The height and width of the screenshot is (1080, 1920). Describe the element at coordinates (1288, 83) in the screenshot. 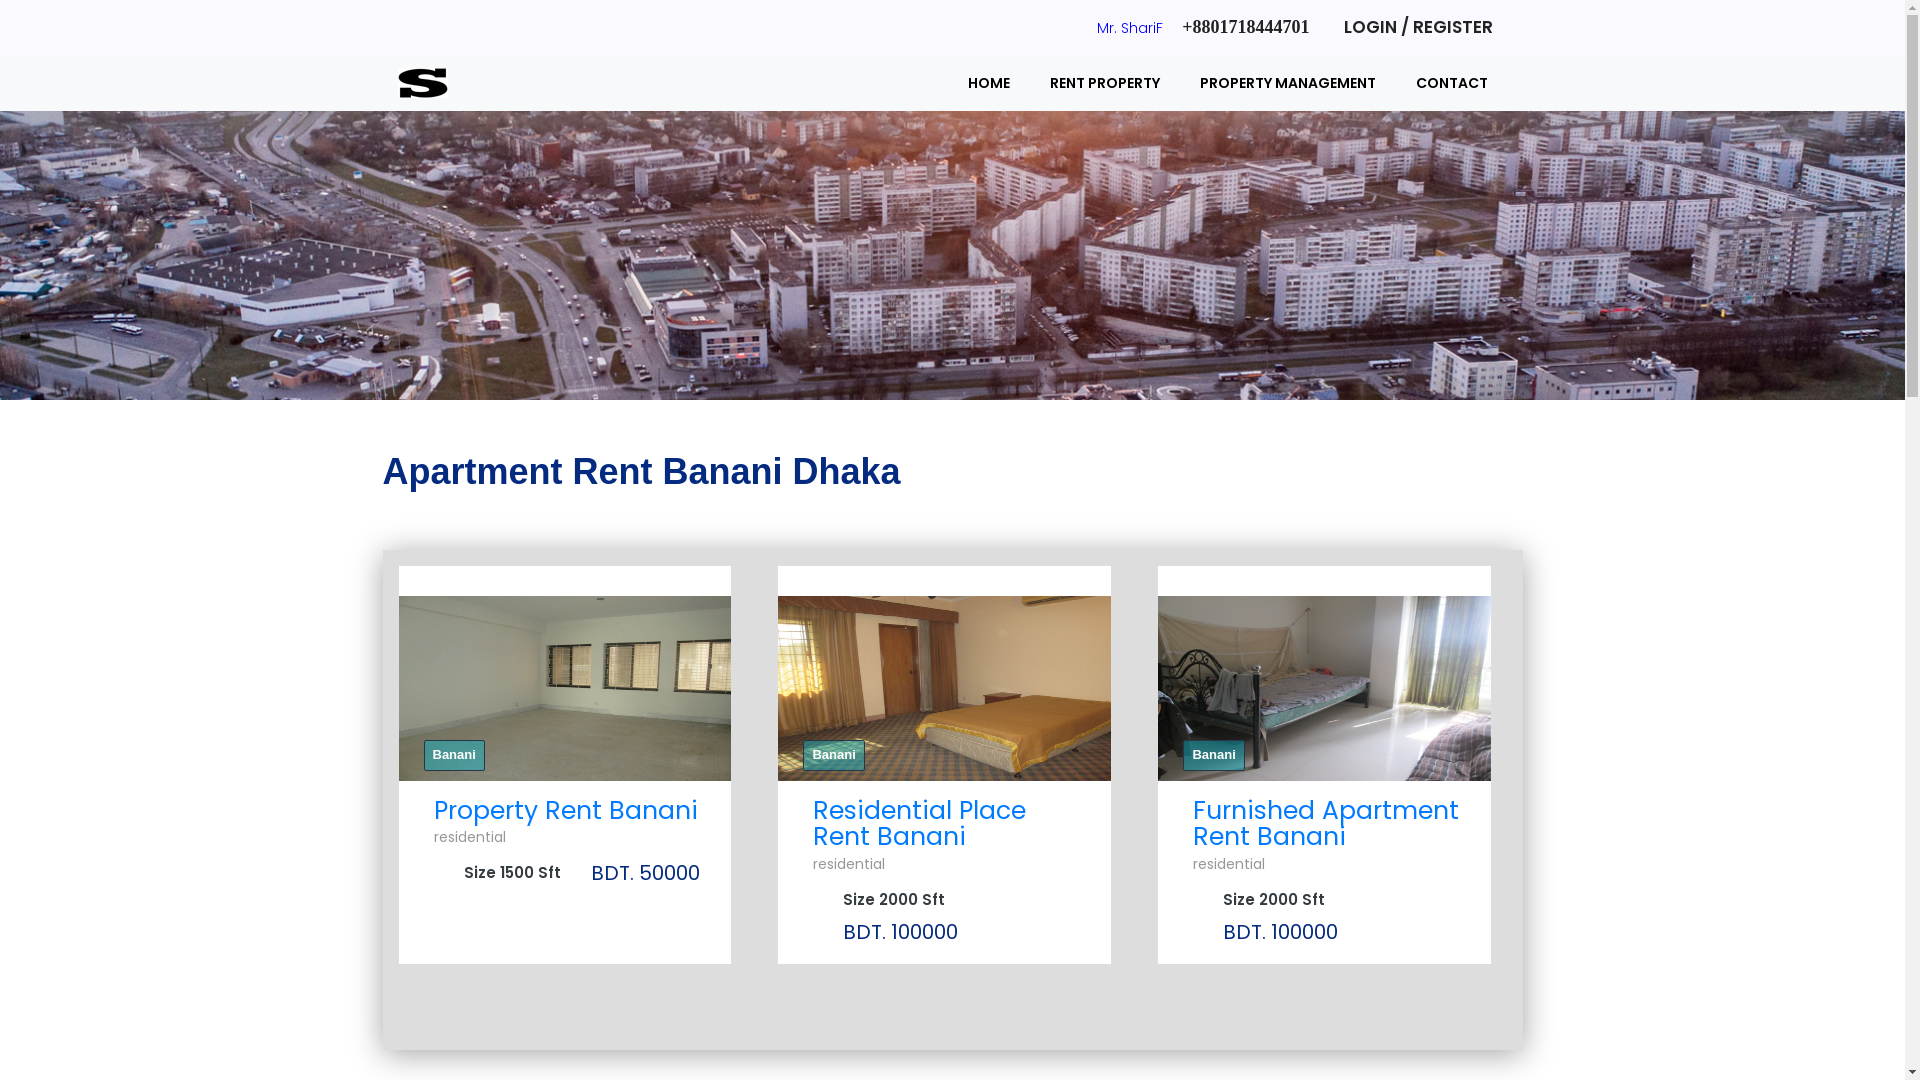

I see `PROPERTY MANAGEMENT` at that location.